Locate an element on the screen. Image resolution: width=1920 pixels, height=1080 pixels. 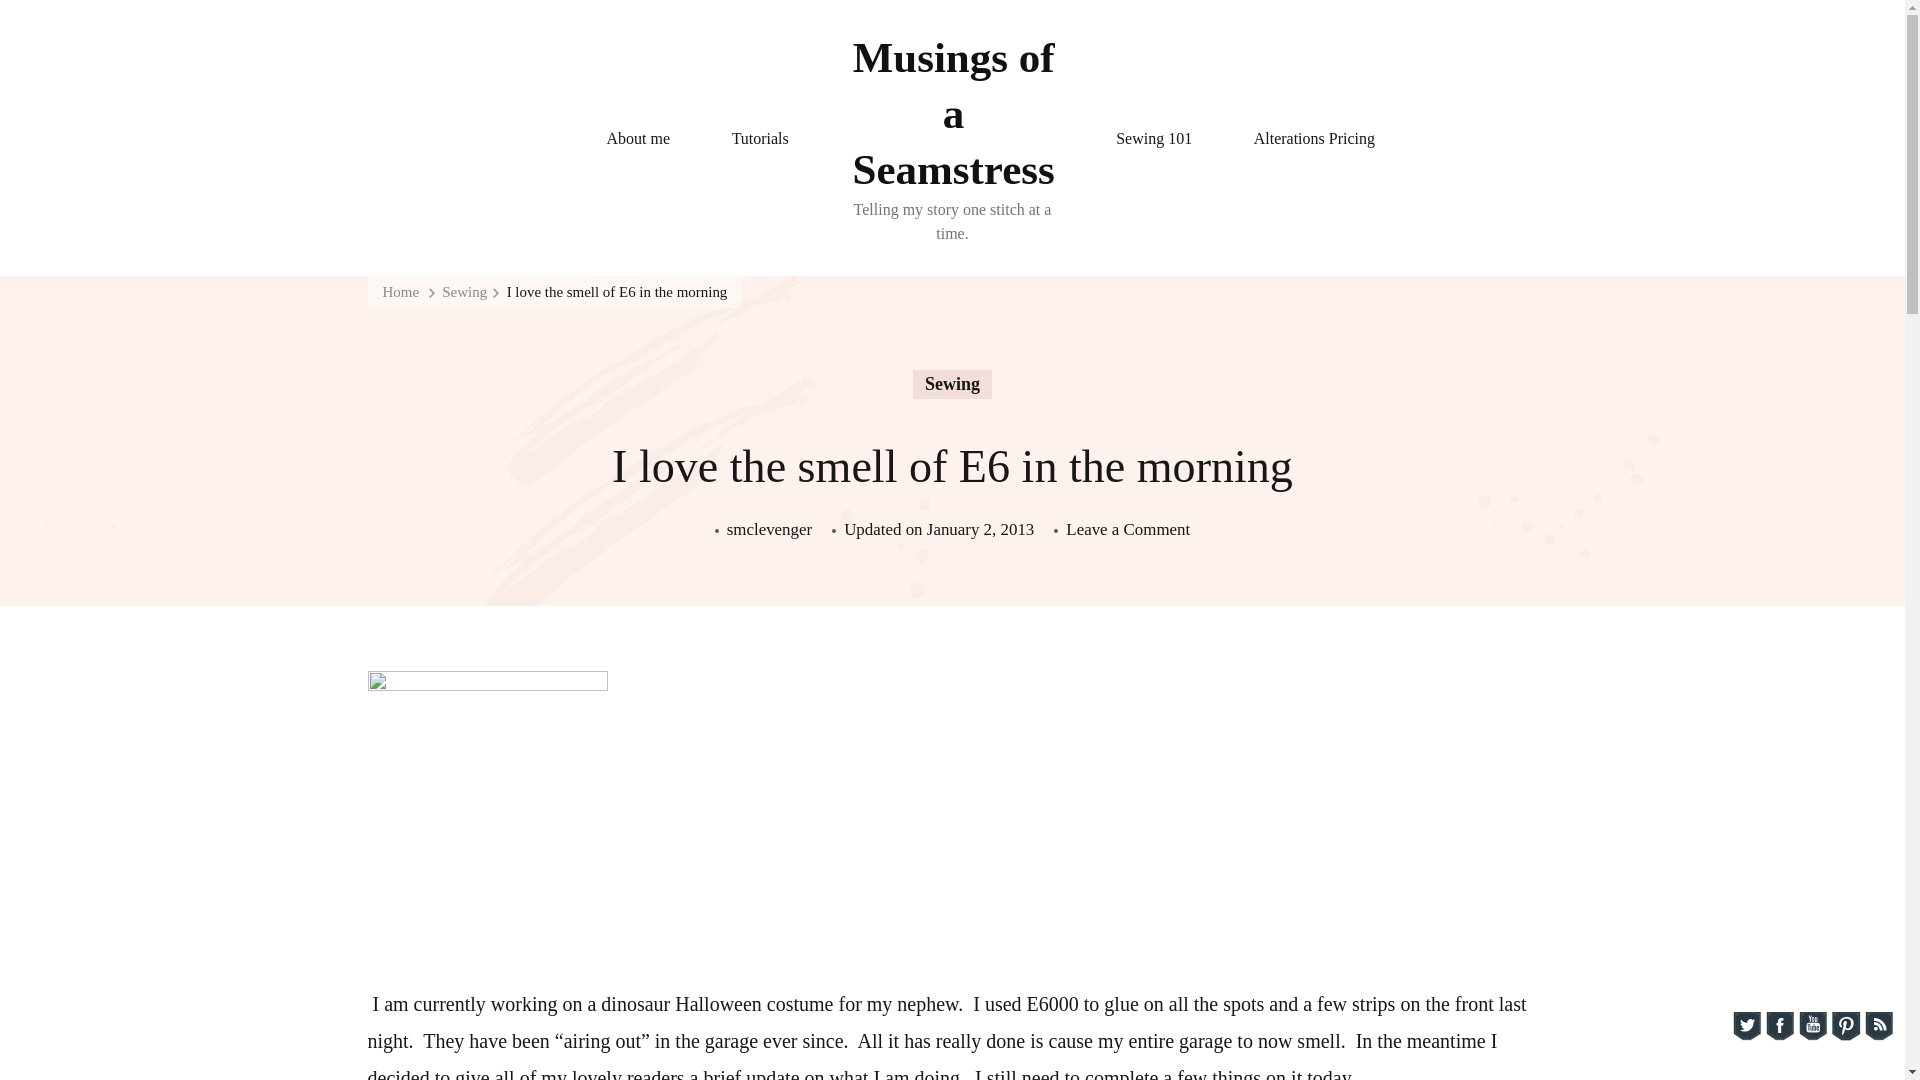
Visit Us On Facebook is located at coordinates (464, 292).